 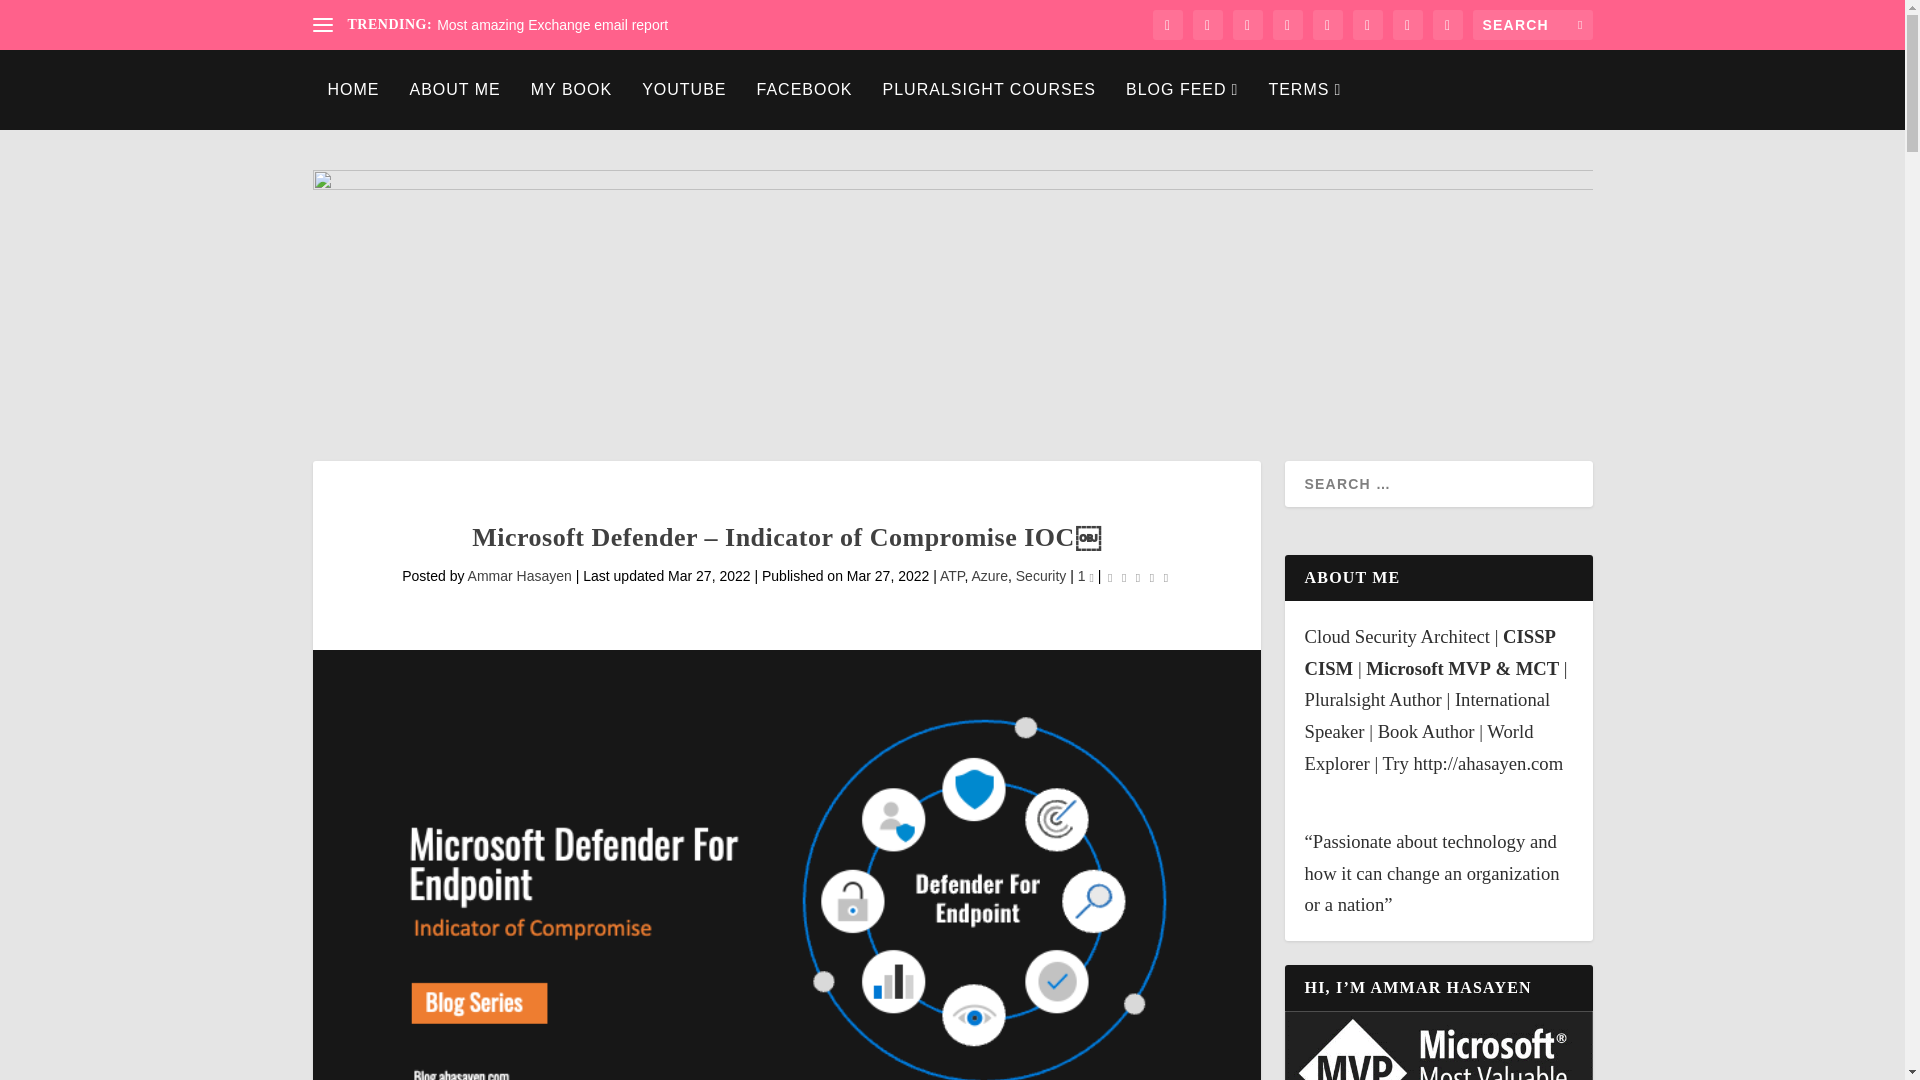 I want to click on Search for:, so click(x=1532, y=24).